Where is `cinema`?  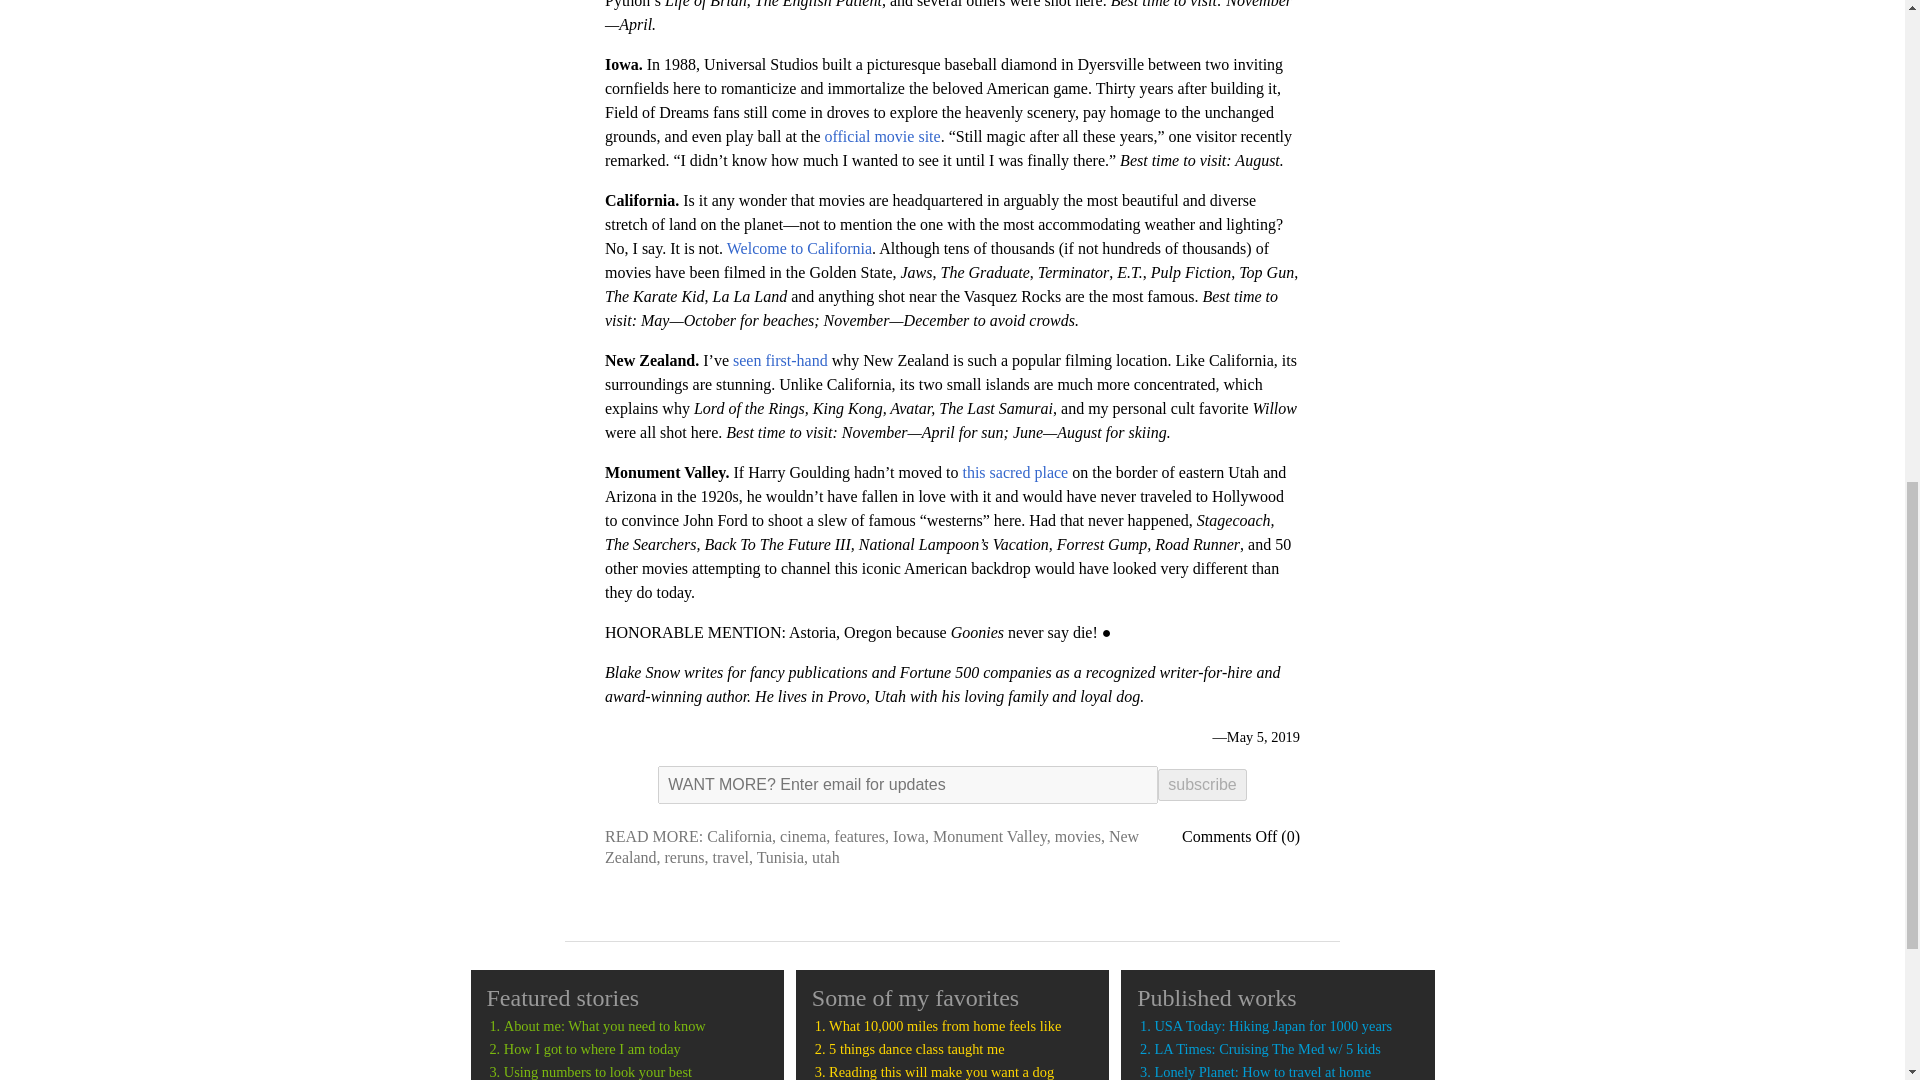 cinema is located at coordinates (802, 836).